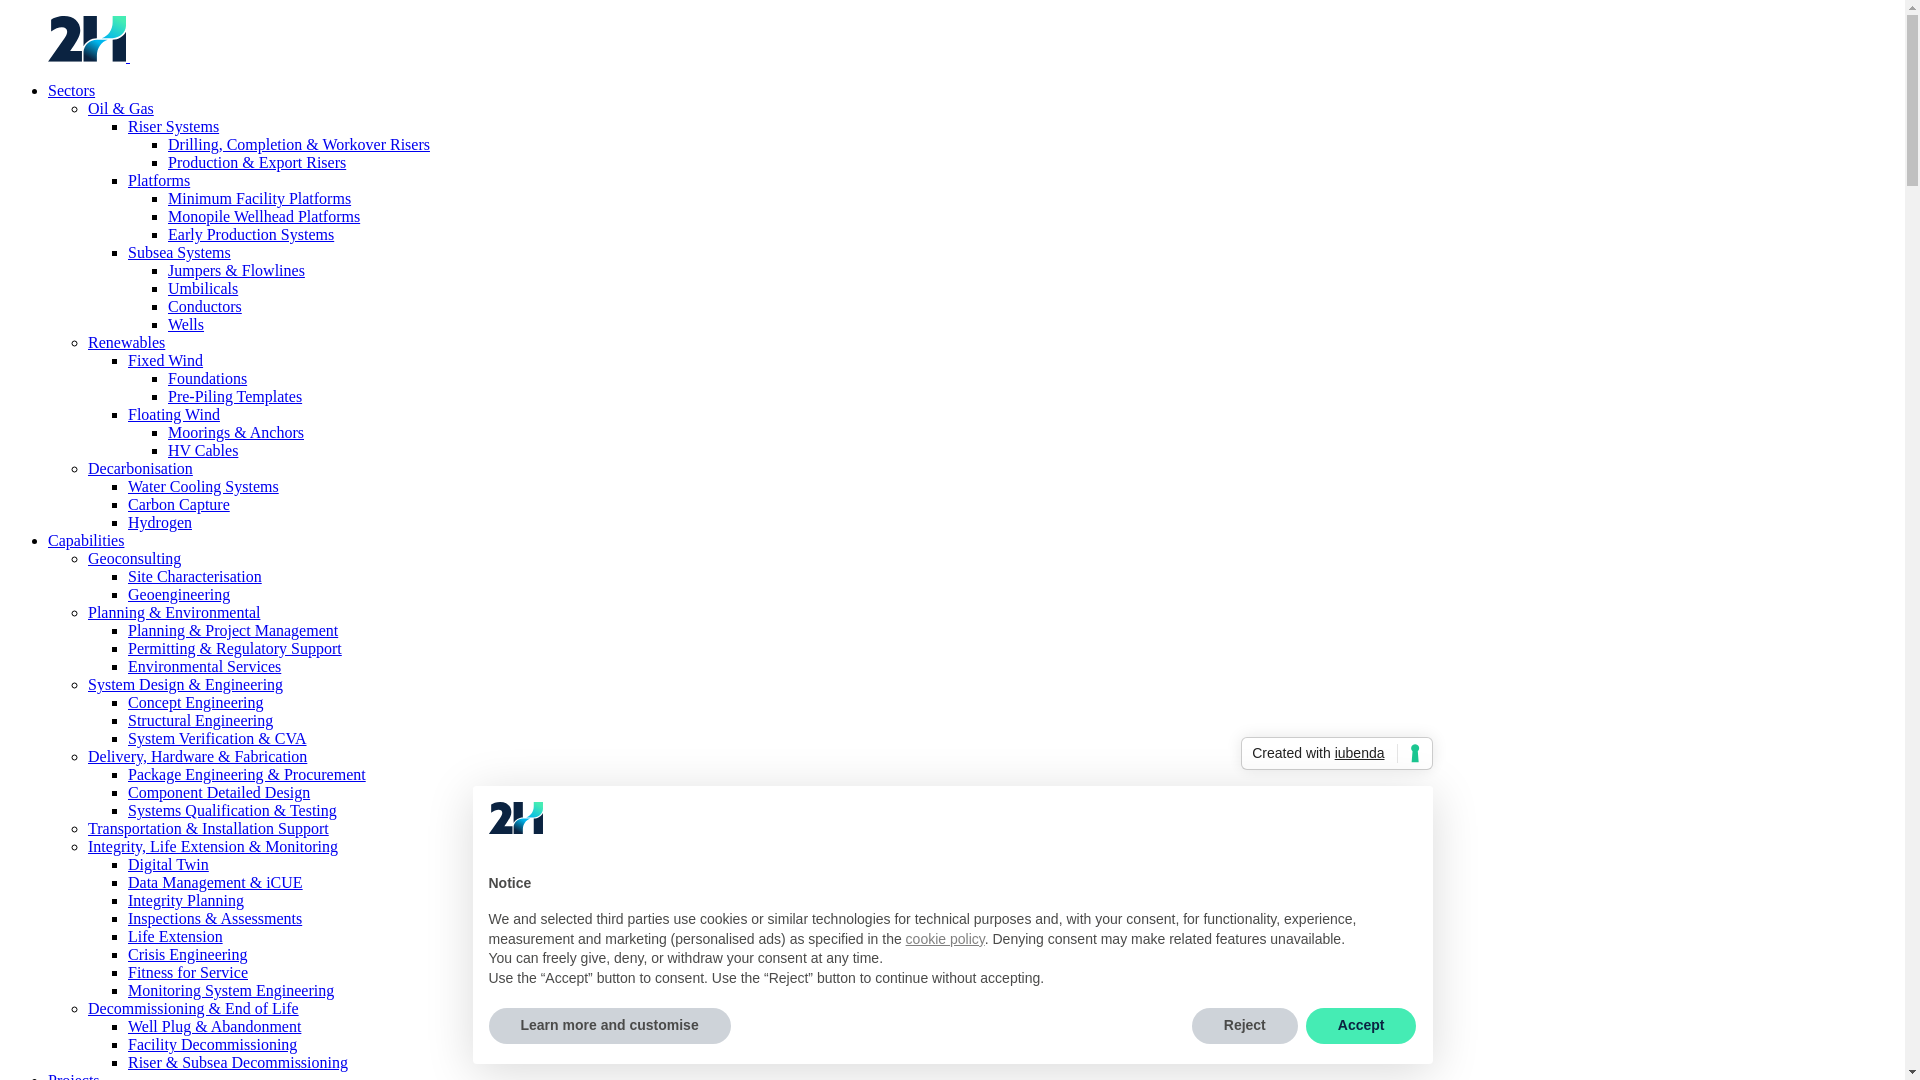 The image size is (1920, 1080). I want to click on Package Engineering & Procurement, so click(247, 774).